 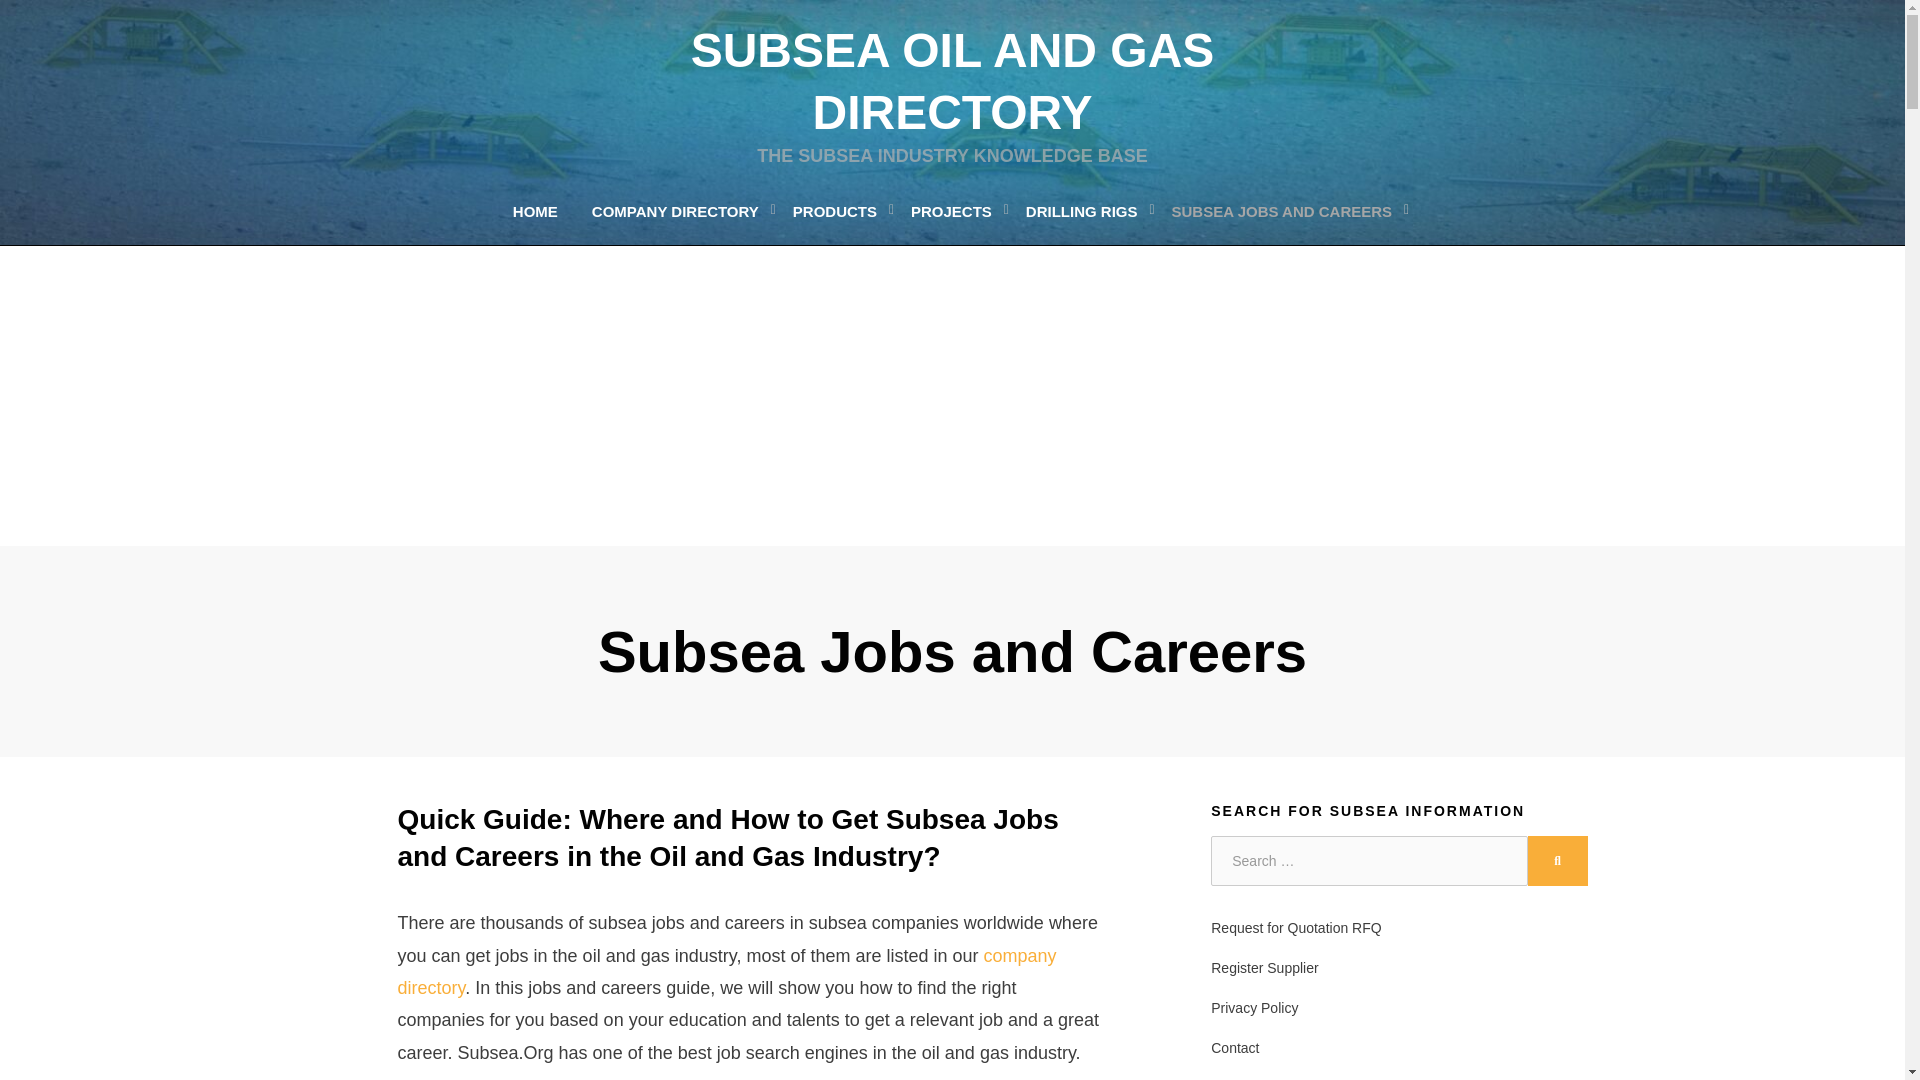 I want to click on Search for:, so click(x=1368, y=860).